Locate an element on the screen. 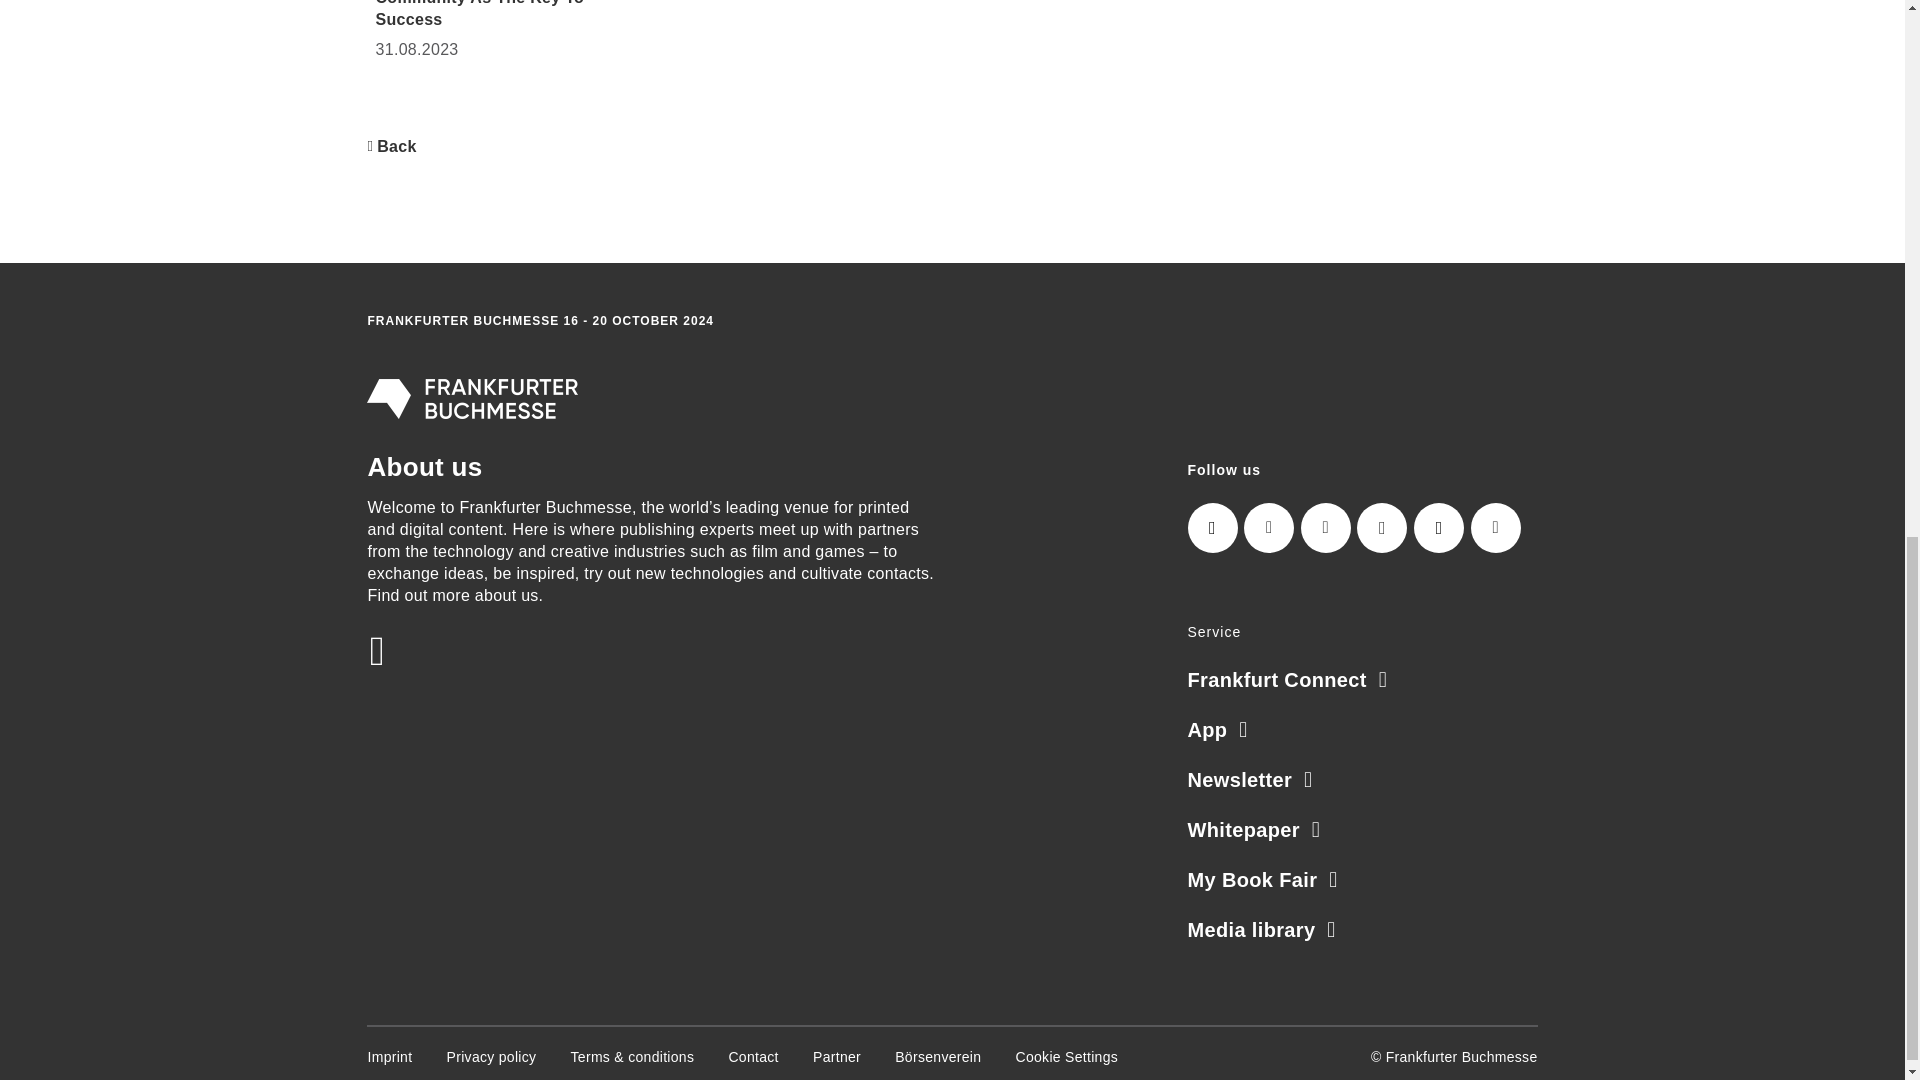 This screenshot has width=1920, height=1080. Back is located at coordinates (391, 146).